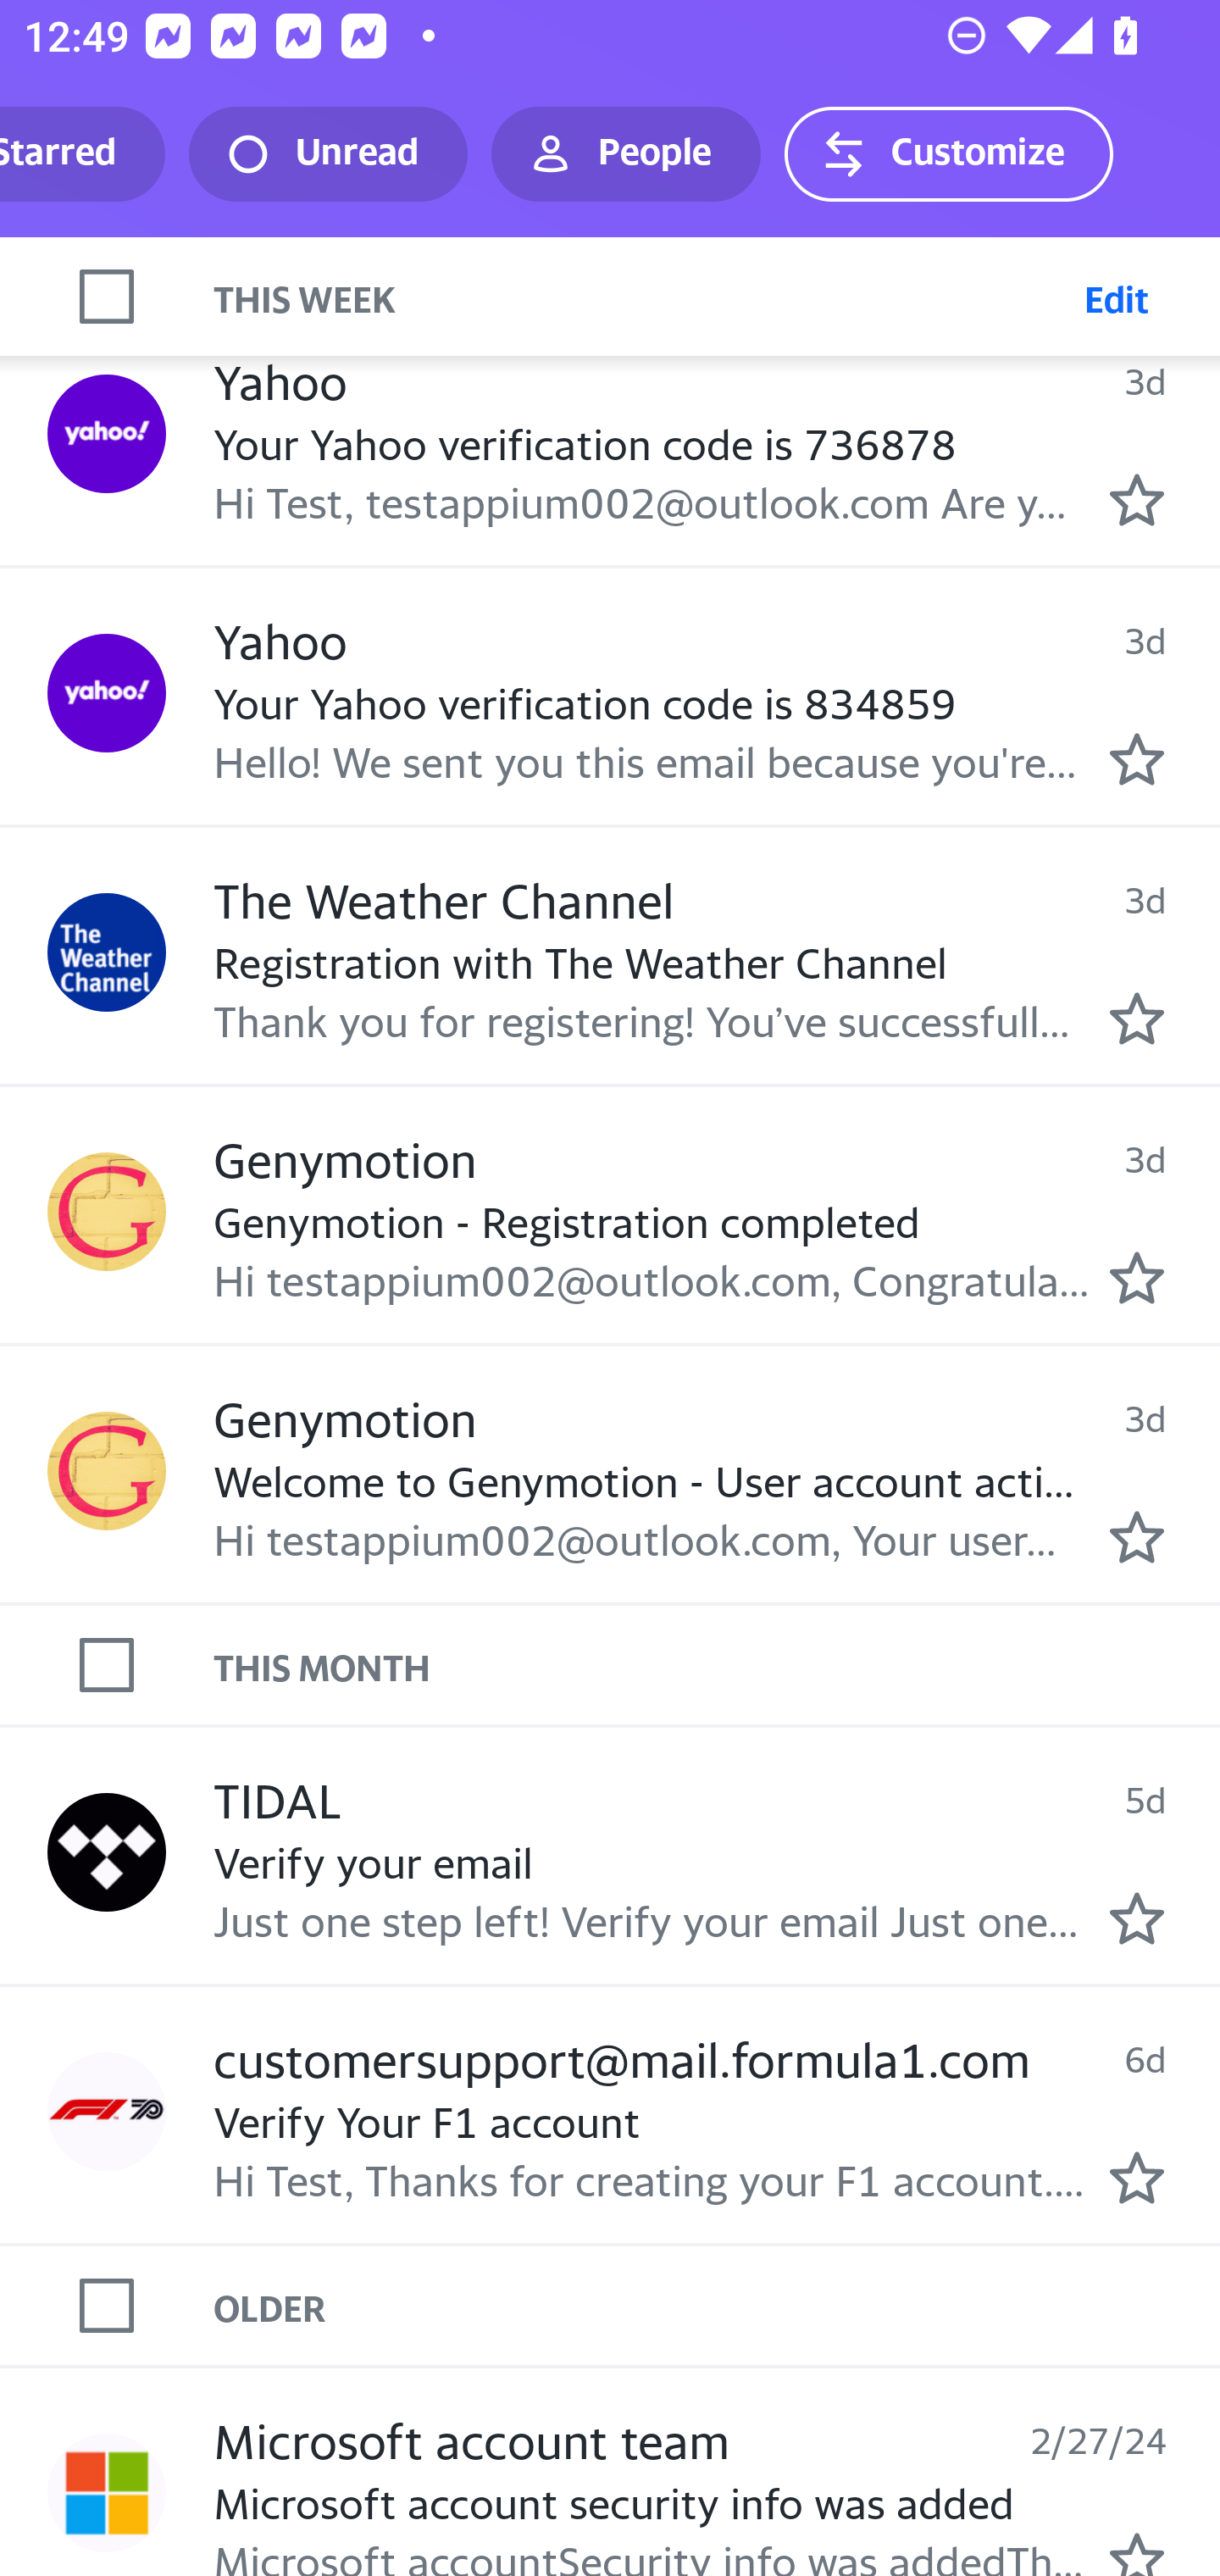 The image size is (1220, 2576). What do you see at coordinates (107, 2493) in the screenshot?
I see `Profile
Microsoft account team` at bounding box center [107, 2493].